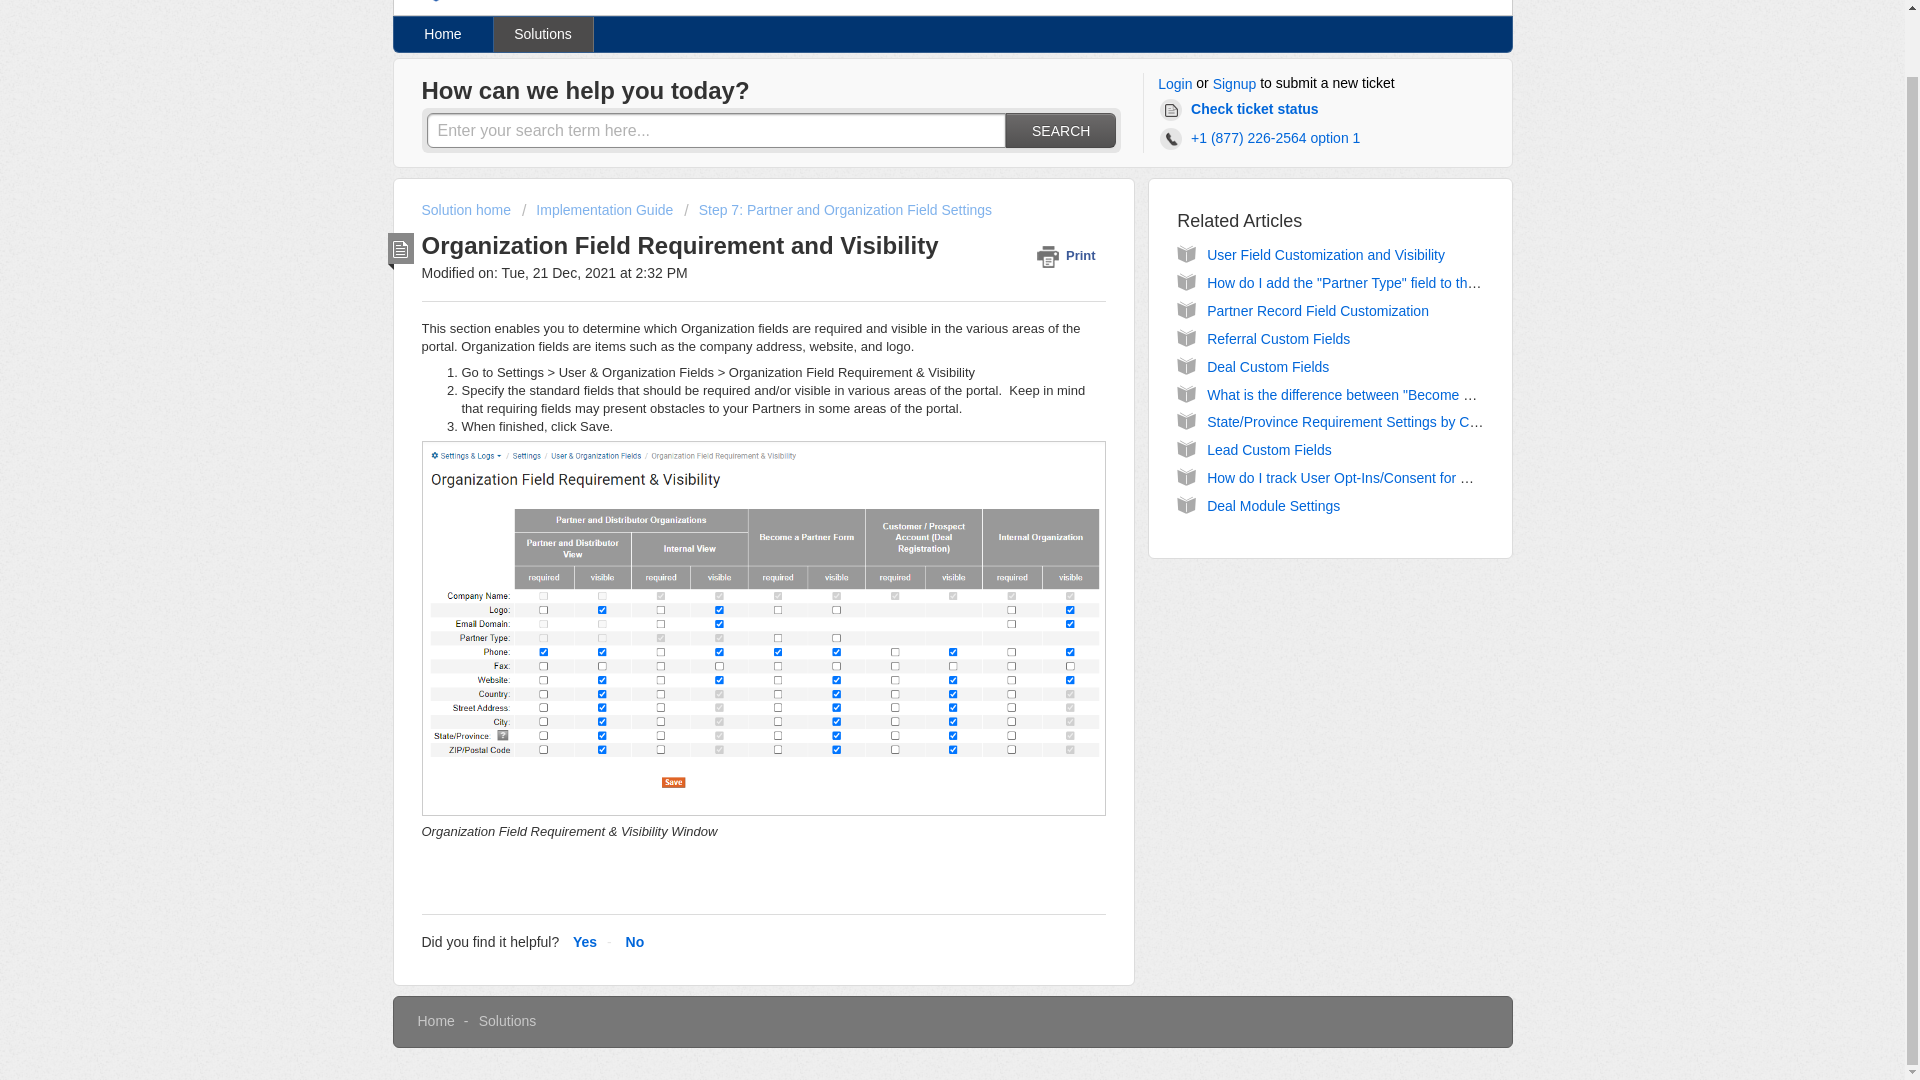 This screenshot has height=1080, width=1920. What do you see at coordinates (1070, 255) in the screenshot?
I see `Print` at bounding box center [1070, 255].